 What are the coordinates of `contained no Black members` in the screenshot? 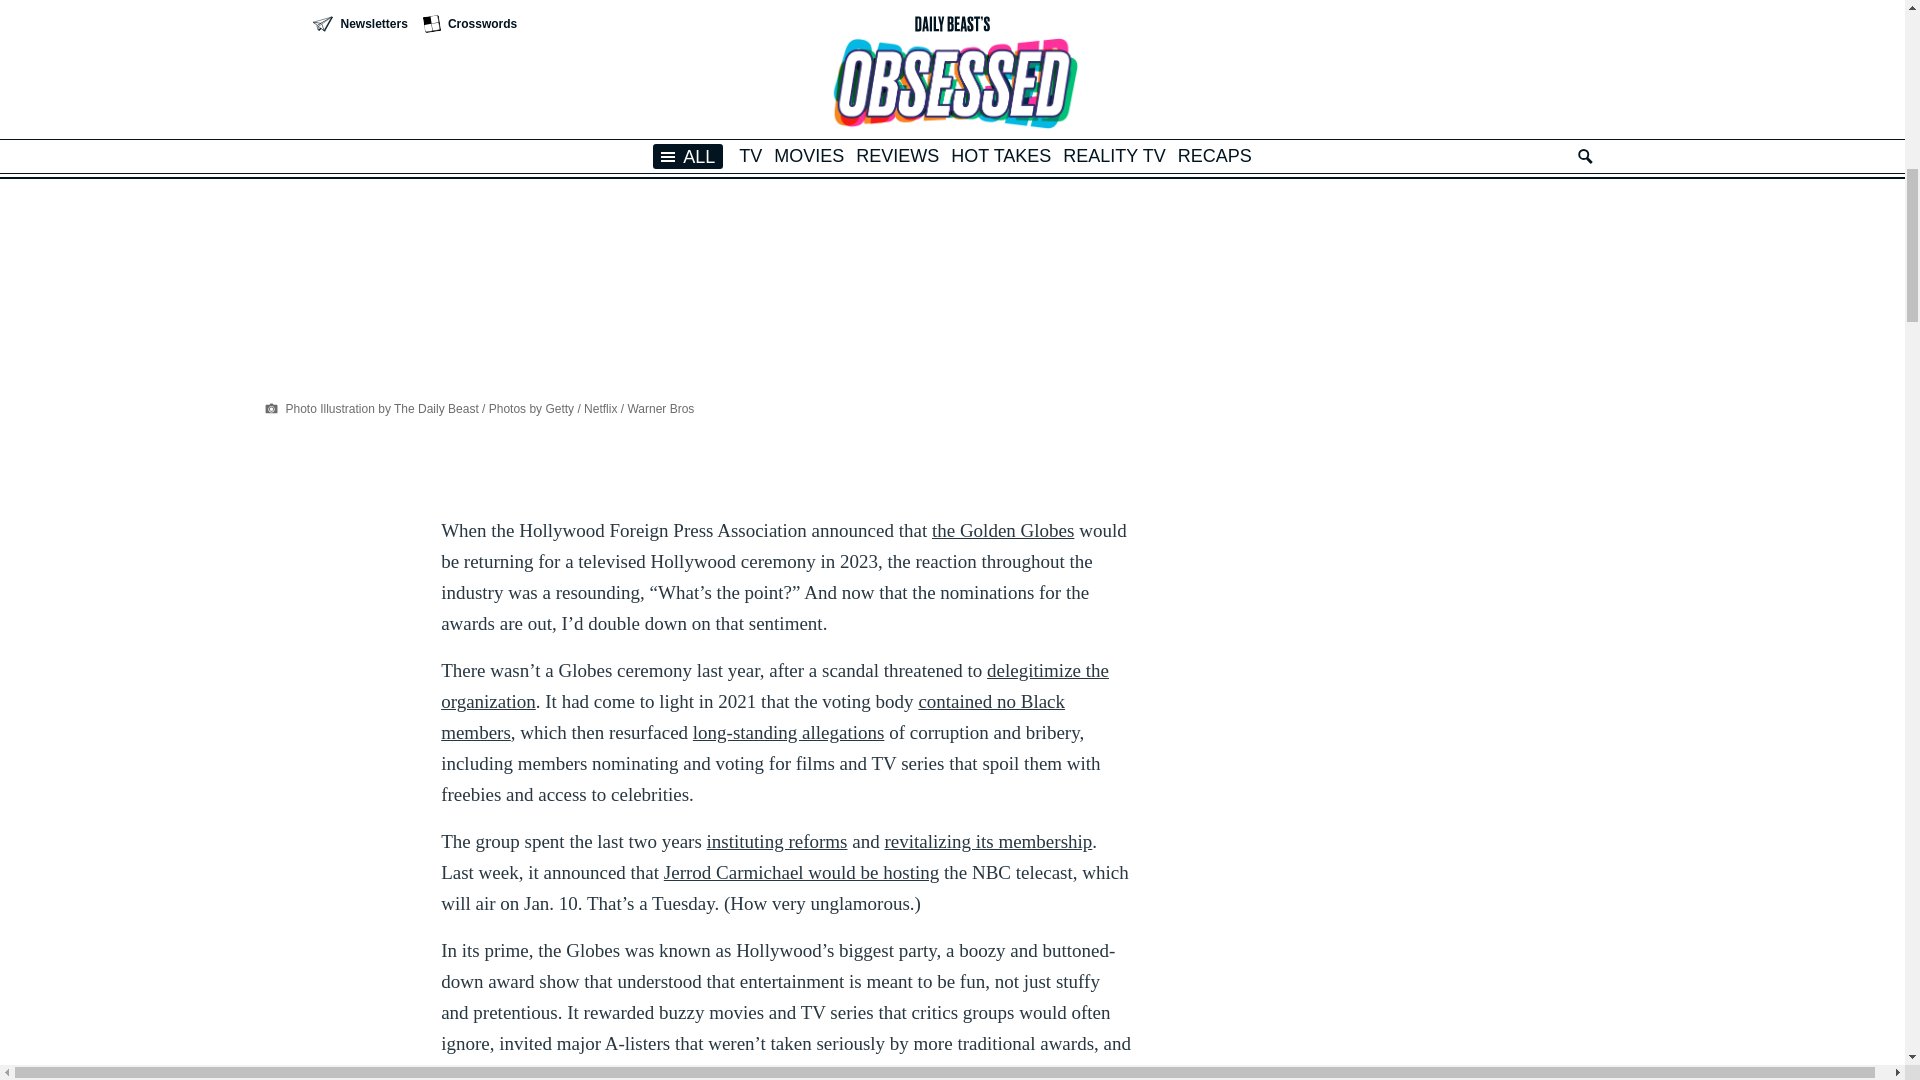 It's located at (753, 717).